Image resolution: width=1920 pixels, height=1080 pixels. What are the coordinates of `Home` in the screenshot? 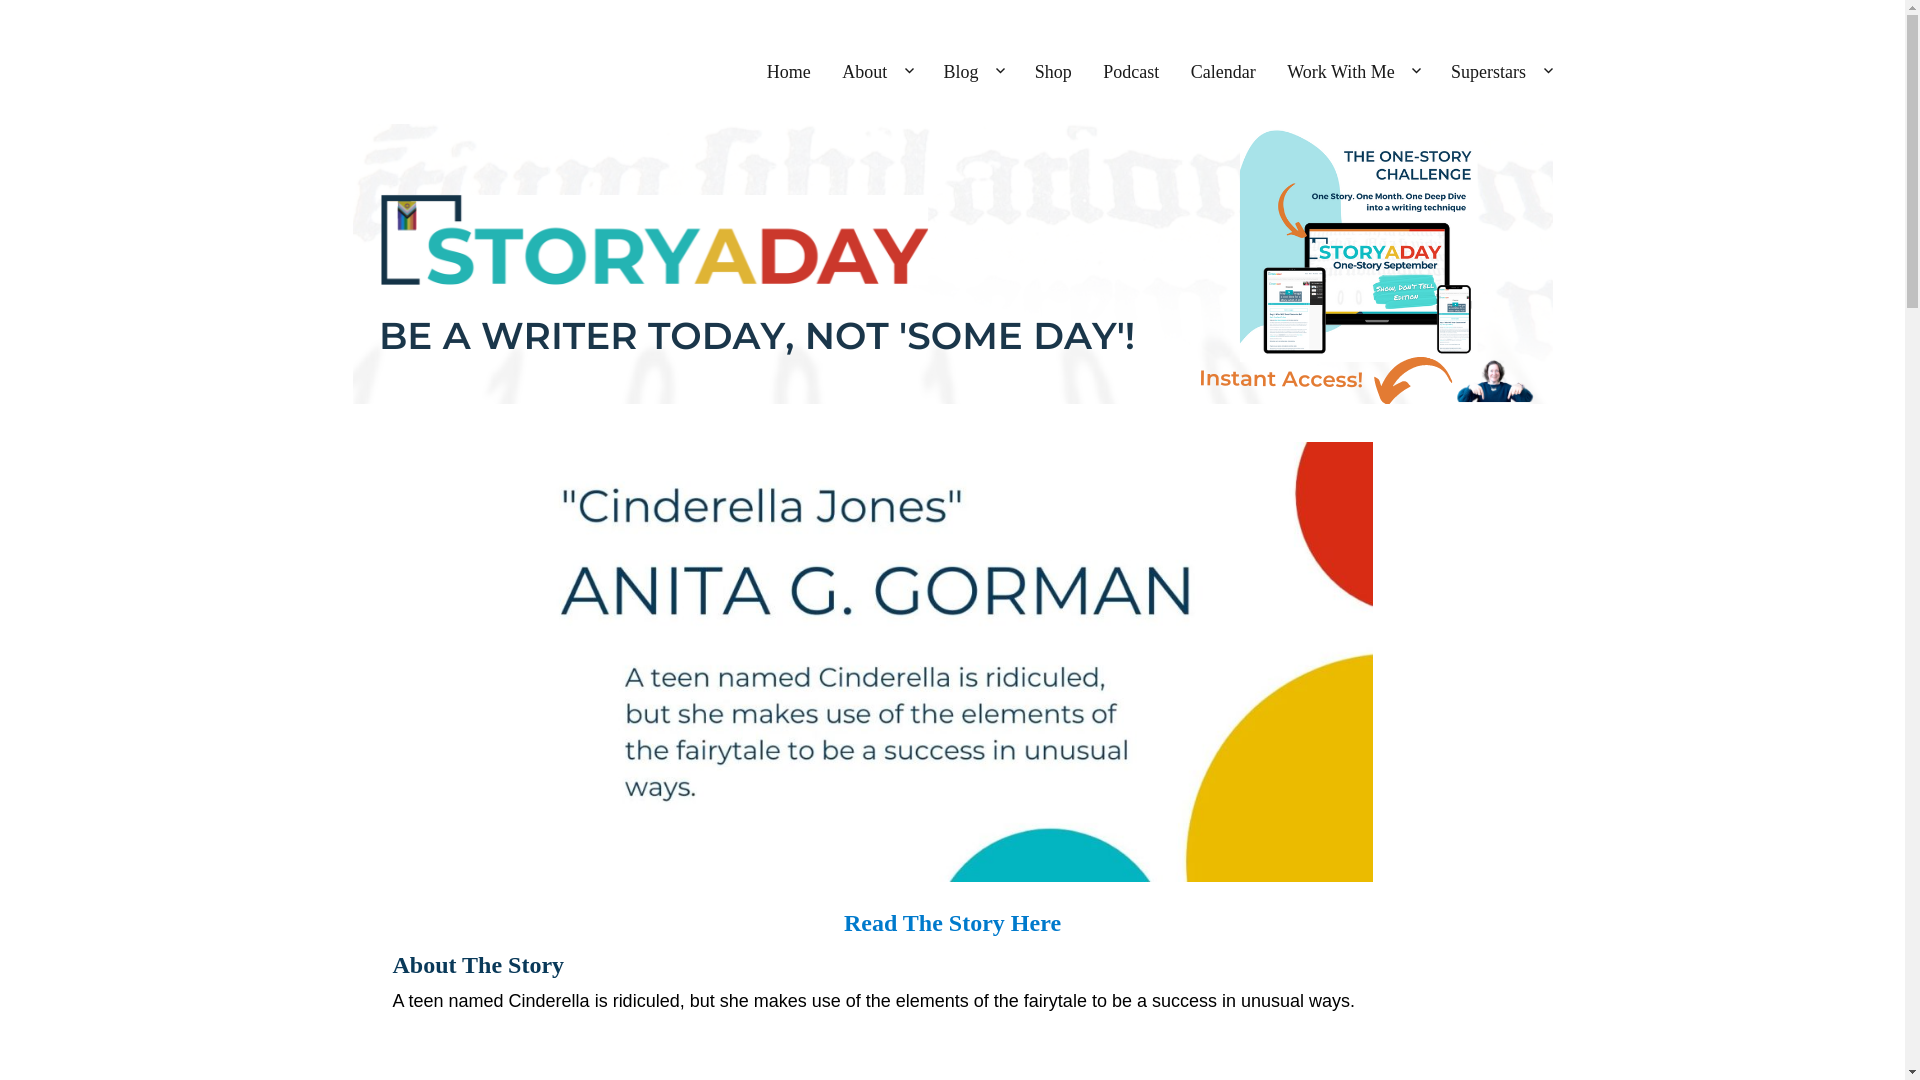 It's located at (788, 72).